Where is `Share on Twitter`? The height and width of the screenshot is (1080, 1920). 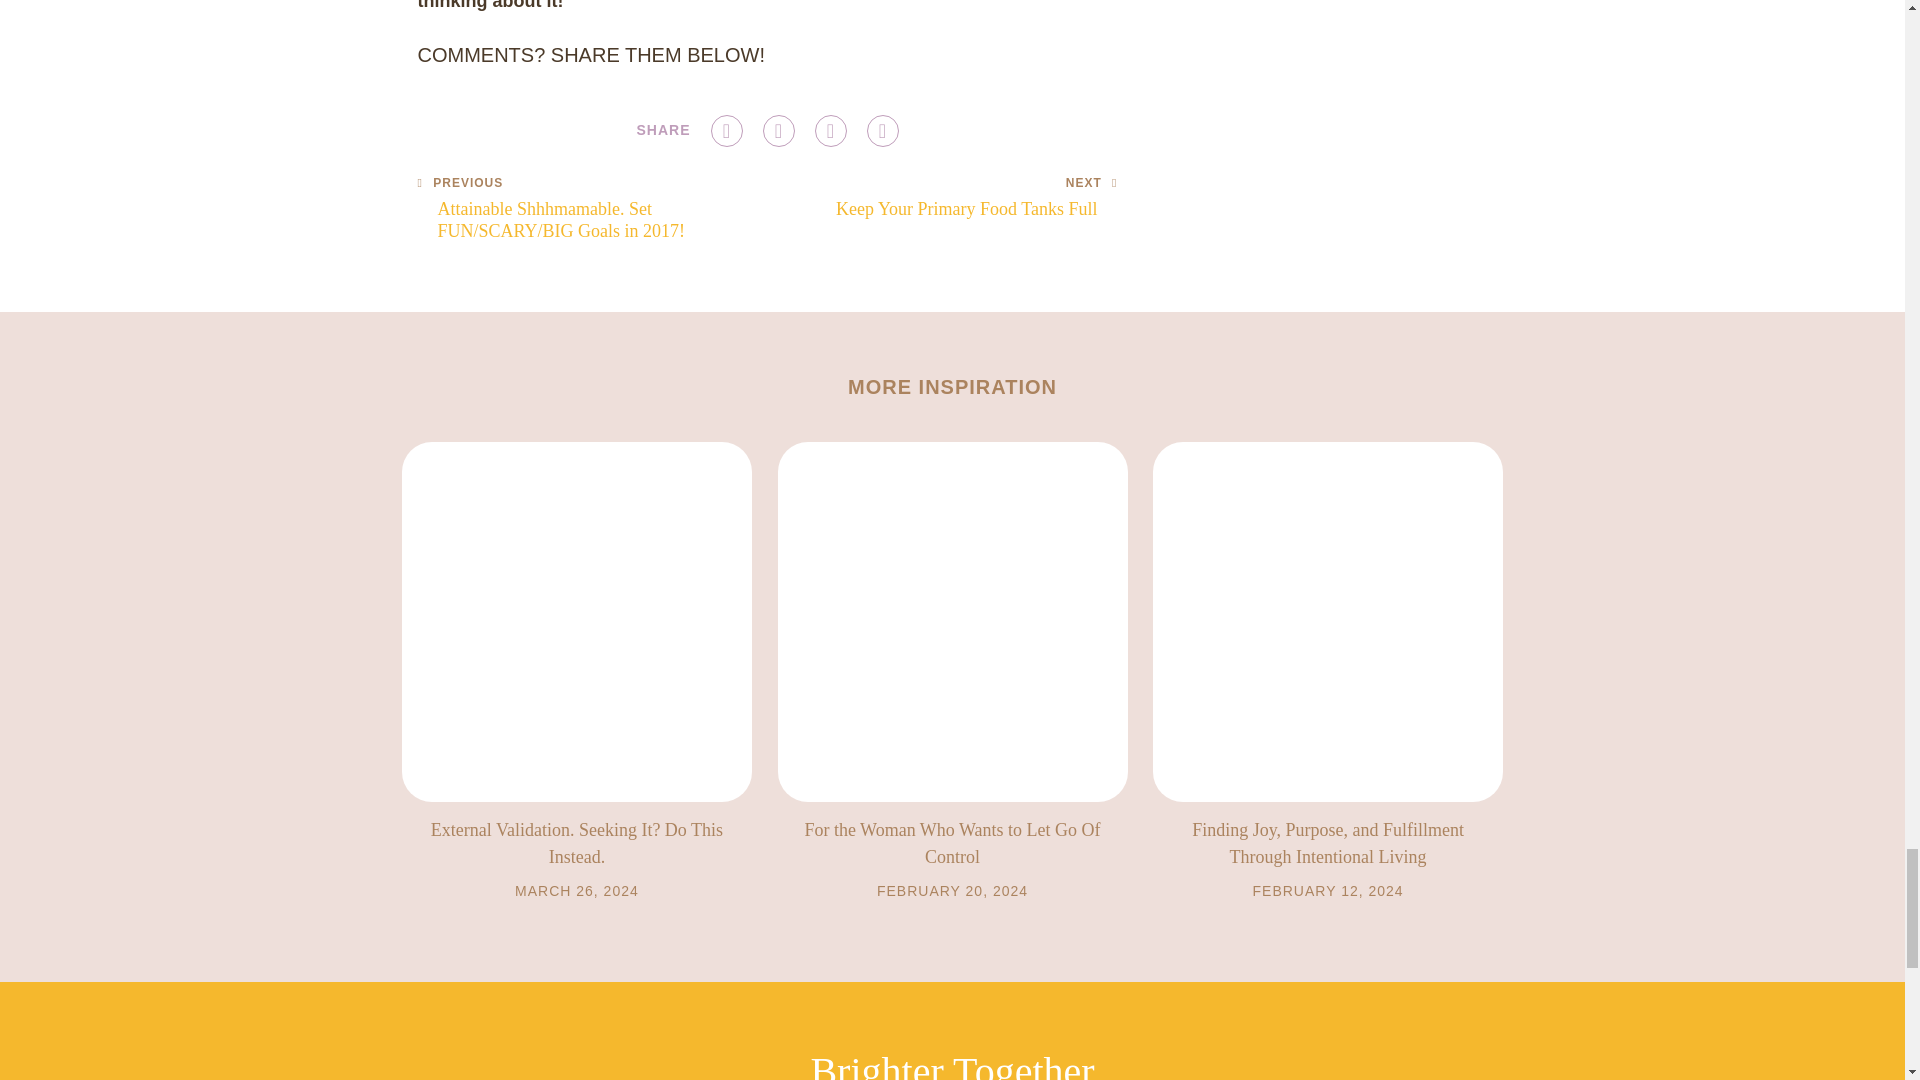 Share on Twitter is located at coordinates (830, 130).